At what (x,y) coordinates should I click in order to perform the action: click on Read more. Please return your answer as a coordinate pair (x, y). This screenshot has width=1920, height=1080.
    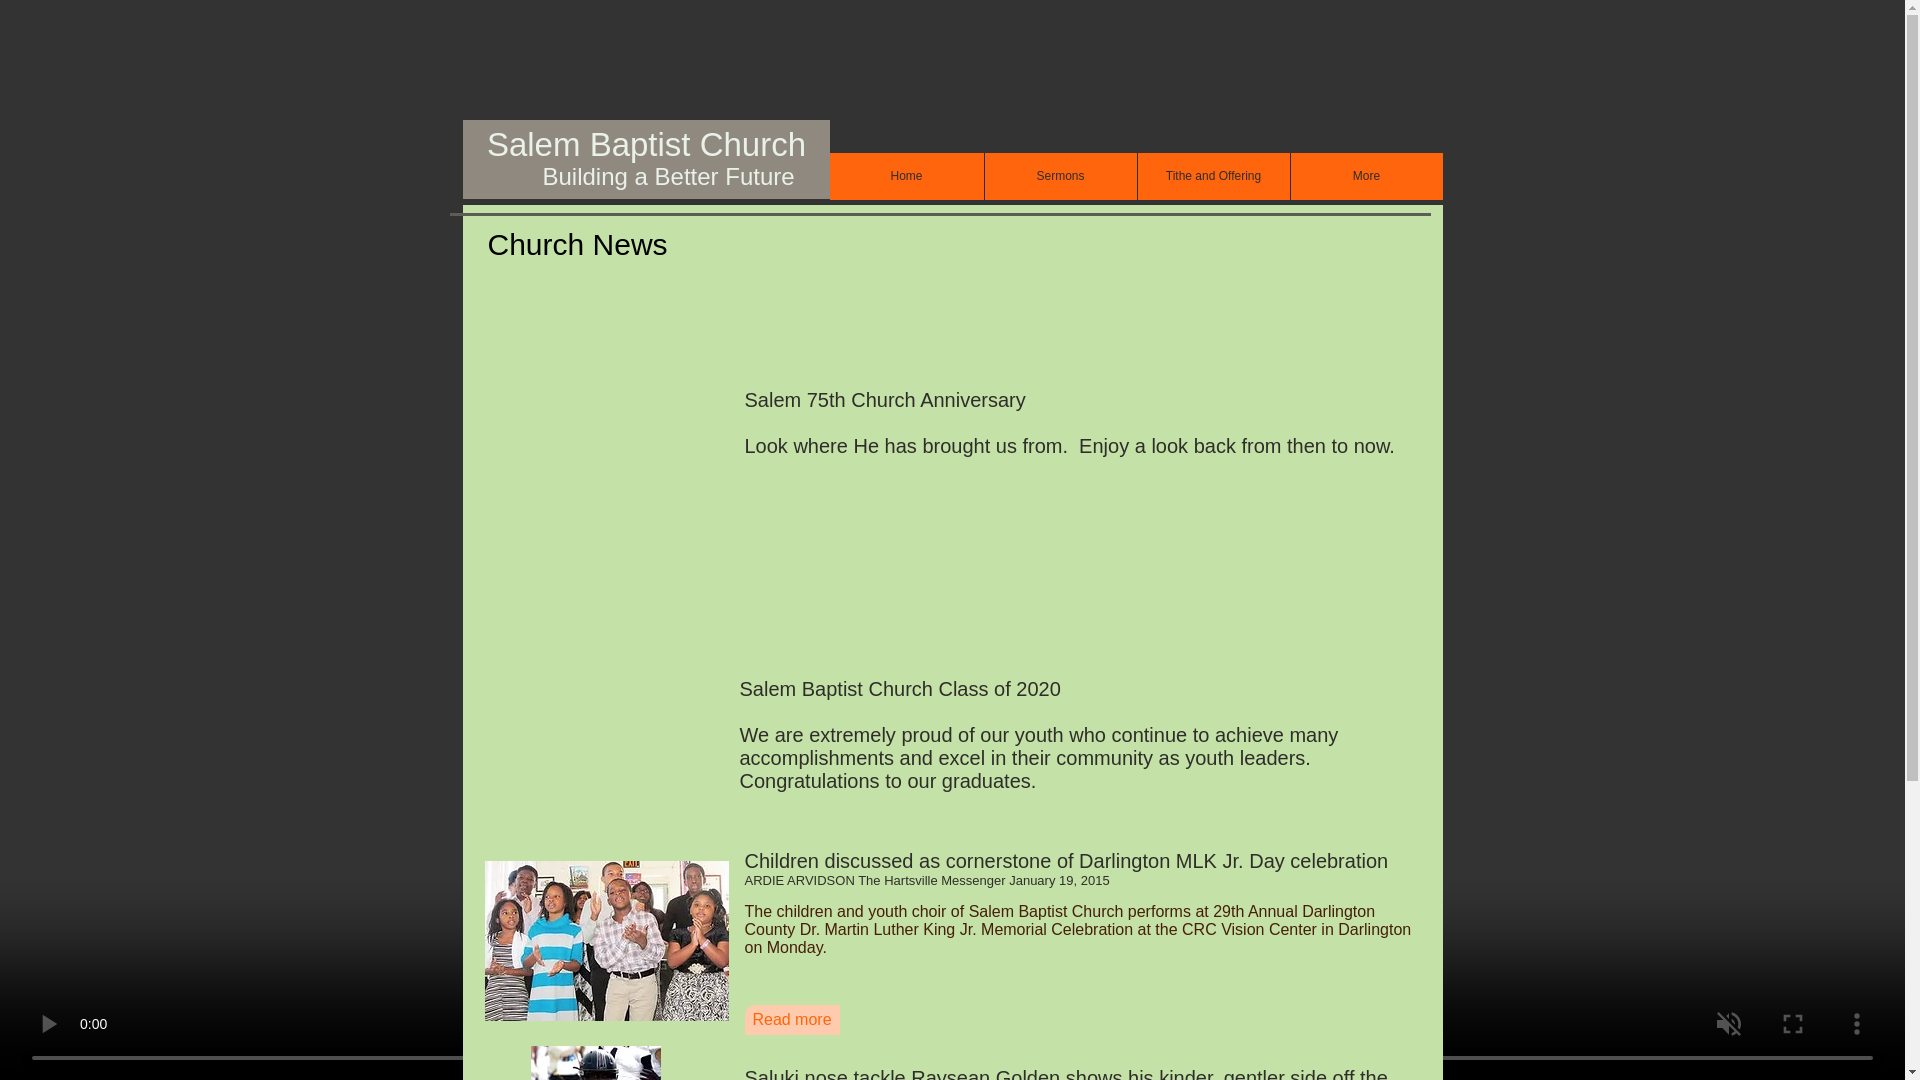
    Looking at the image, I should click on (792, 1020).